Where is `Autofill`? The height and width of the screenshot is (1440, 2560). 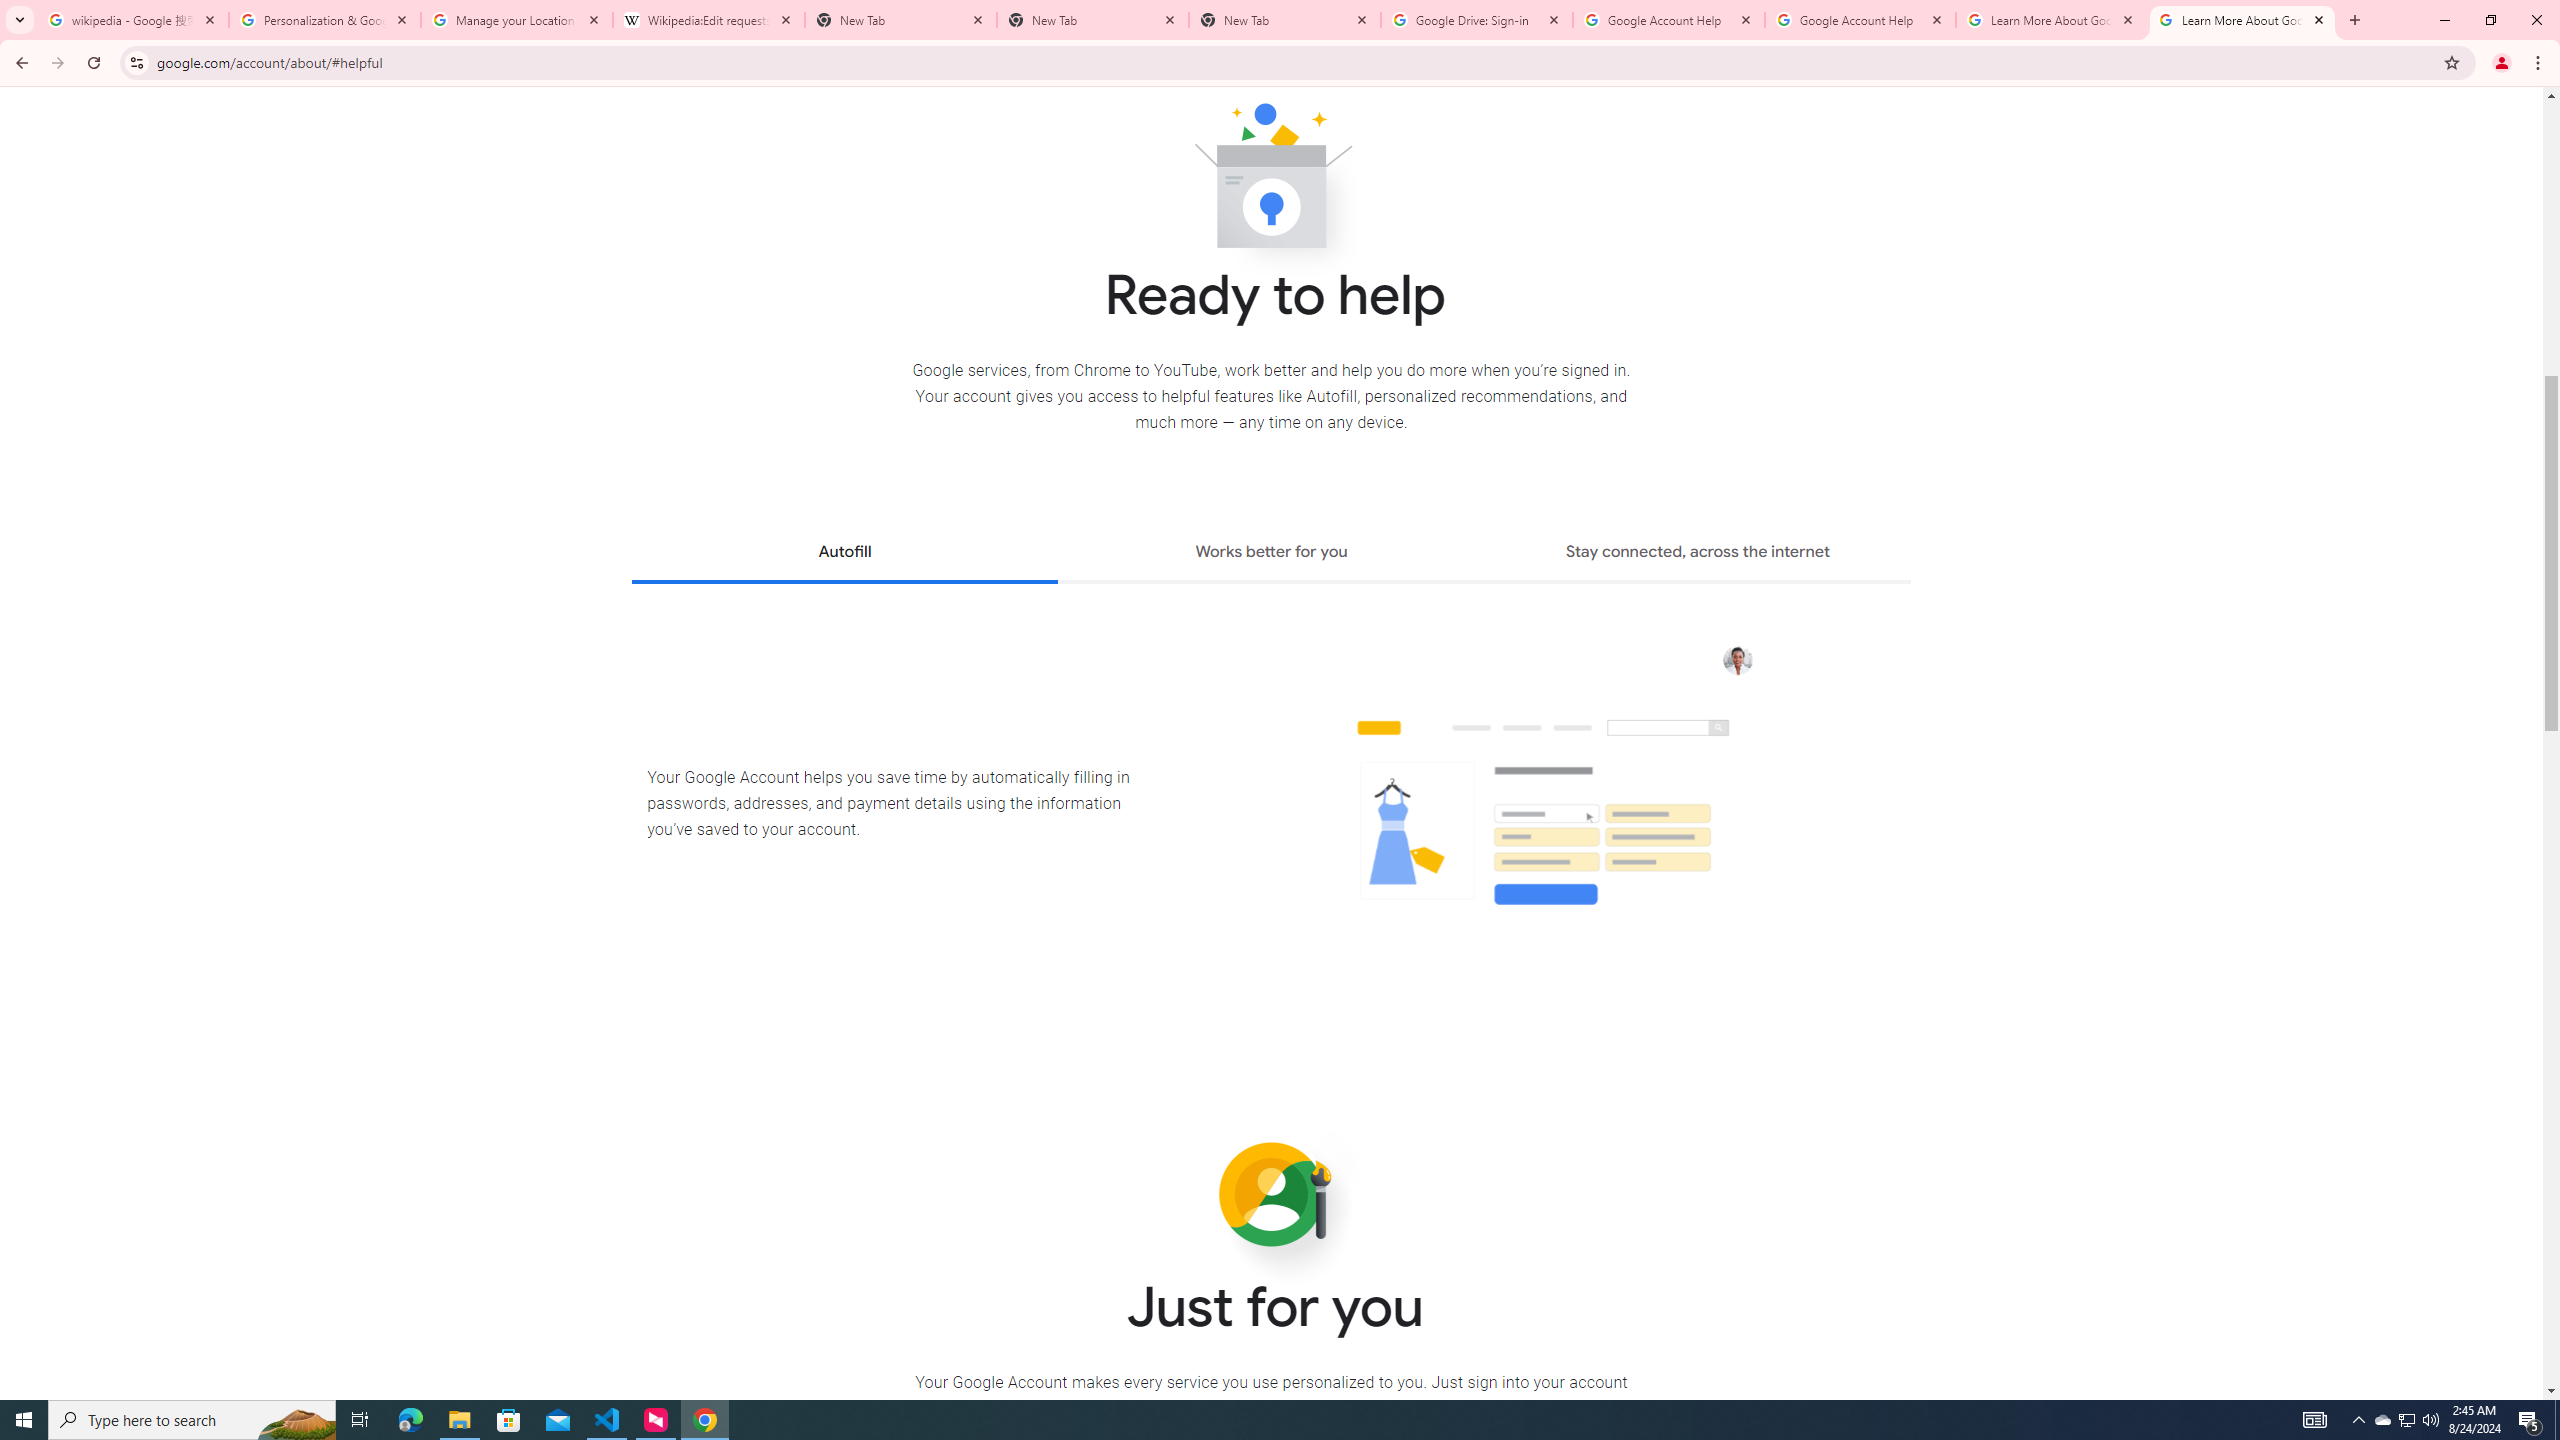 Autofill is located at coordinates (844, 554).